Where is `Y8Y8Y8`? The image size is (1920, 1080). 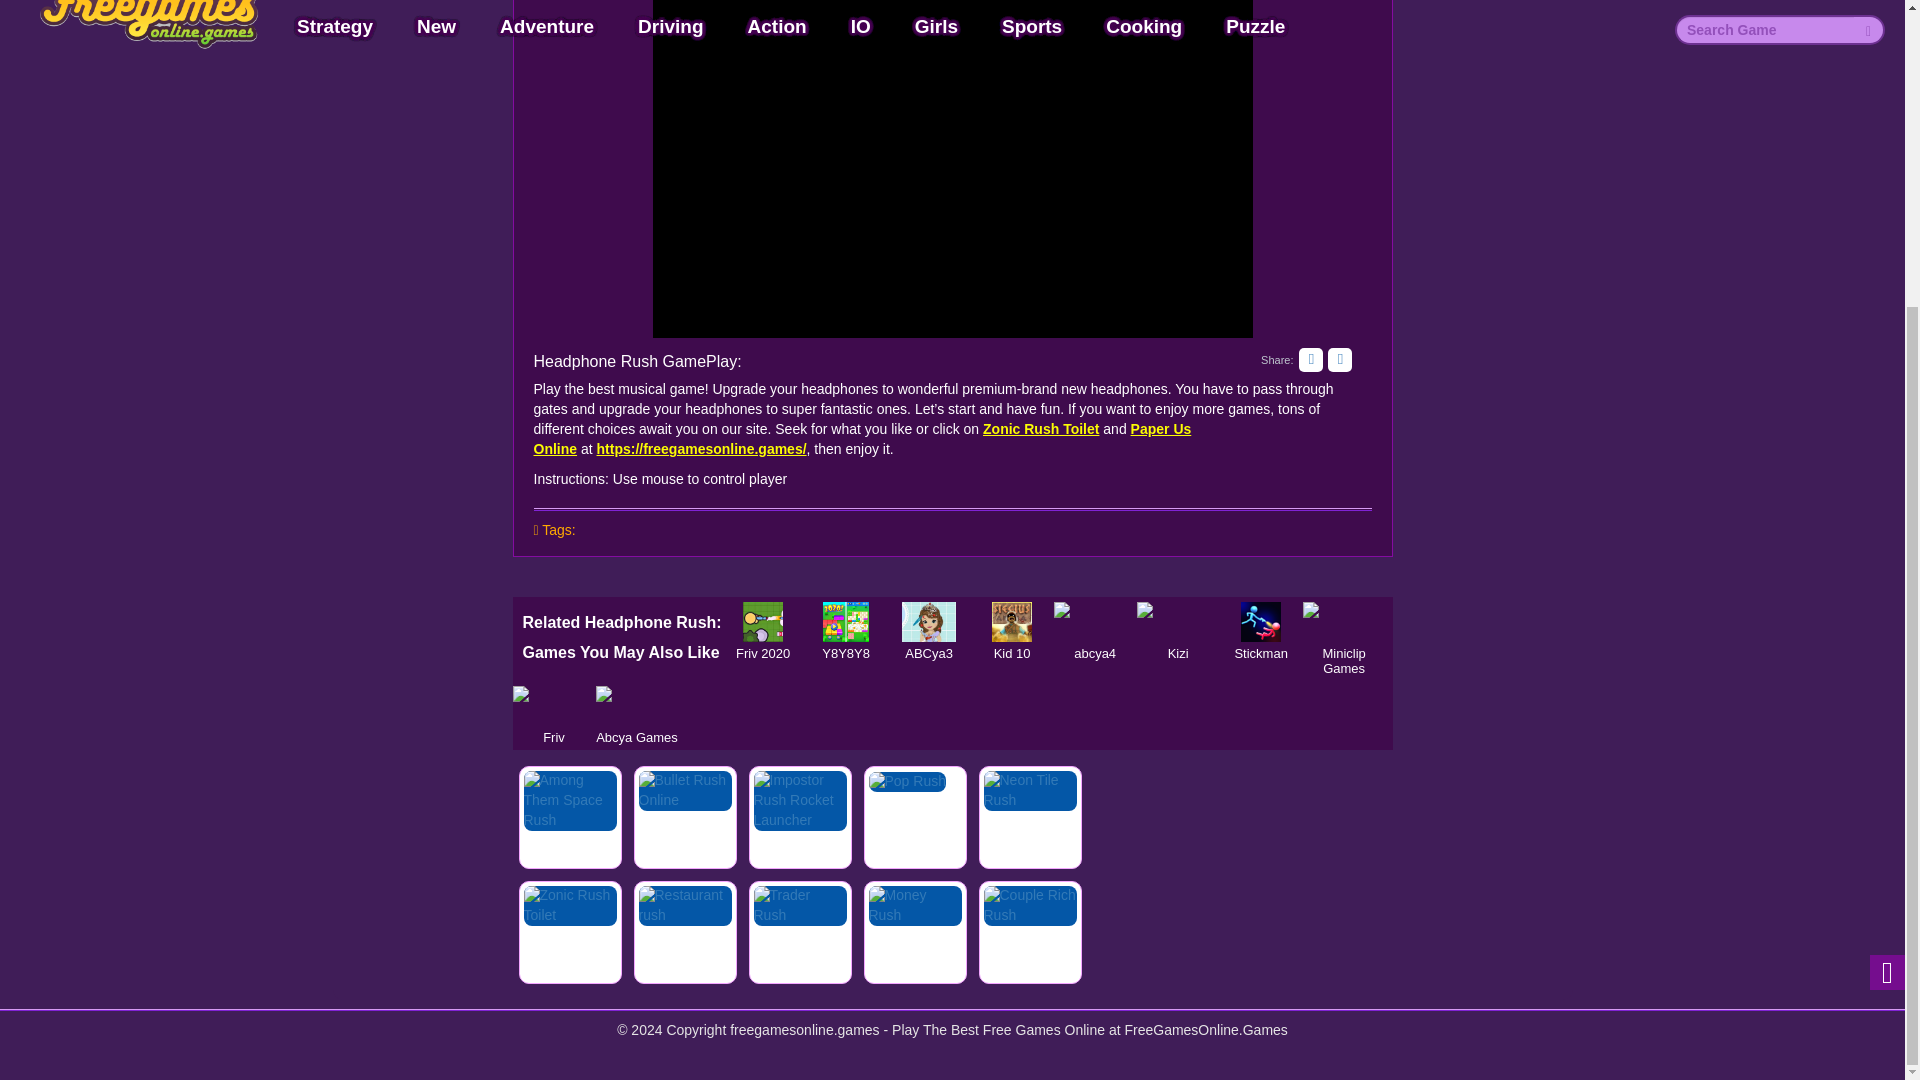
Y8Y8Y8 is located at coordinates (846, 621).